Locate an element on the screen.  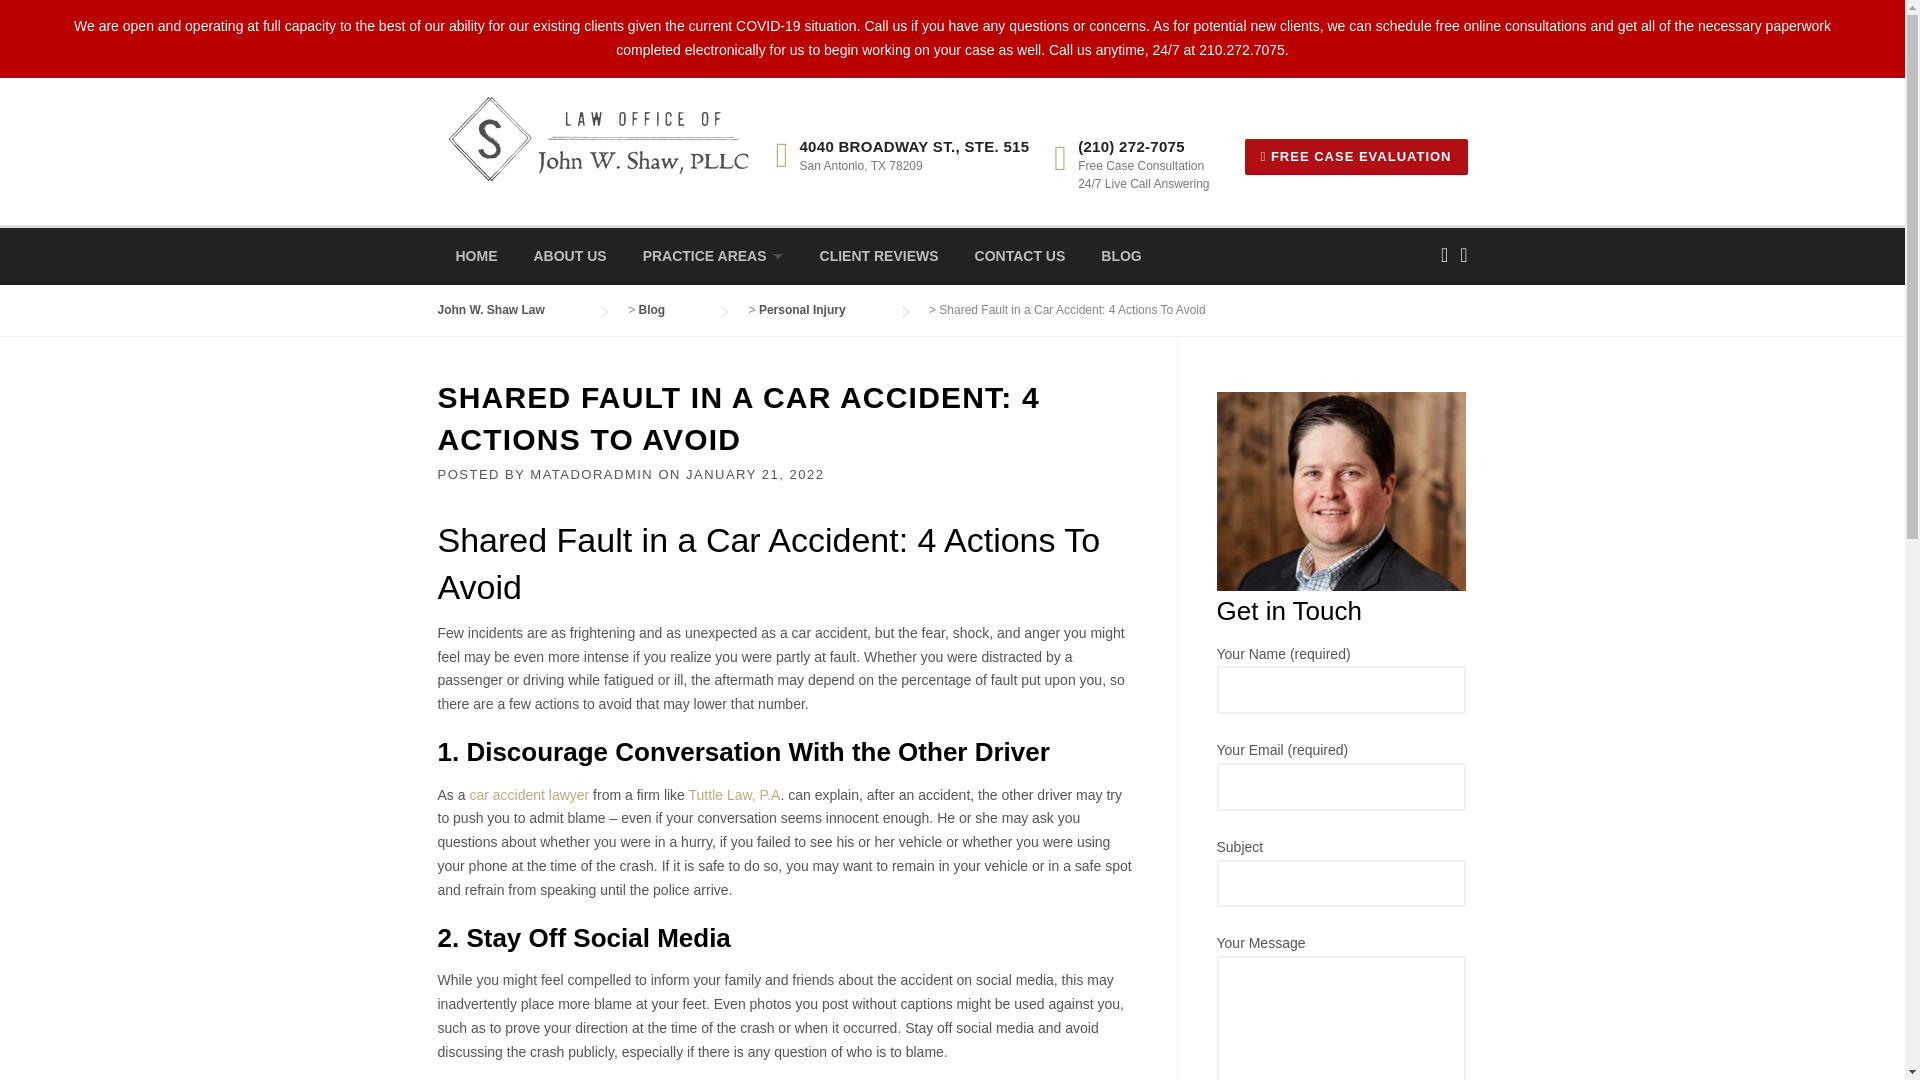
CLIENT REVIEWS is located at coordinates (879, 256).